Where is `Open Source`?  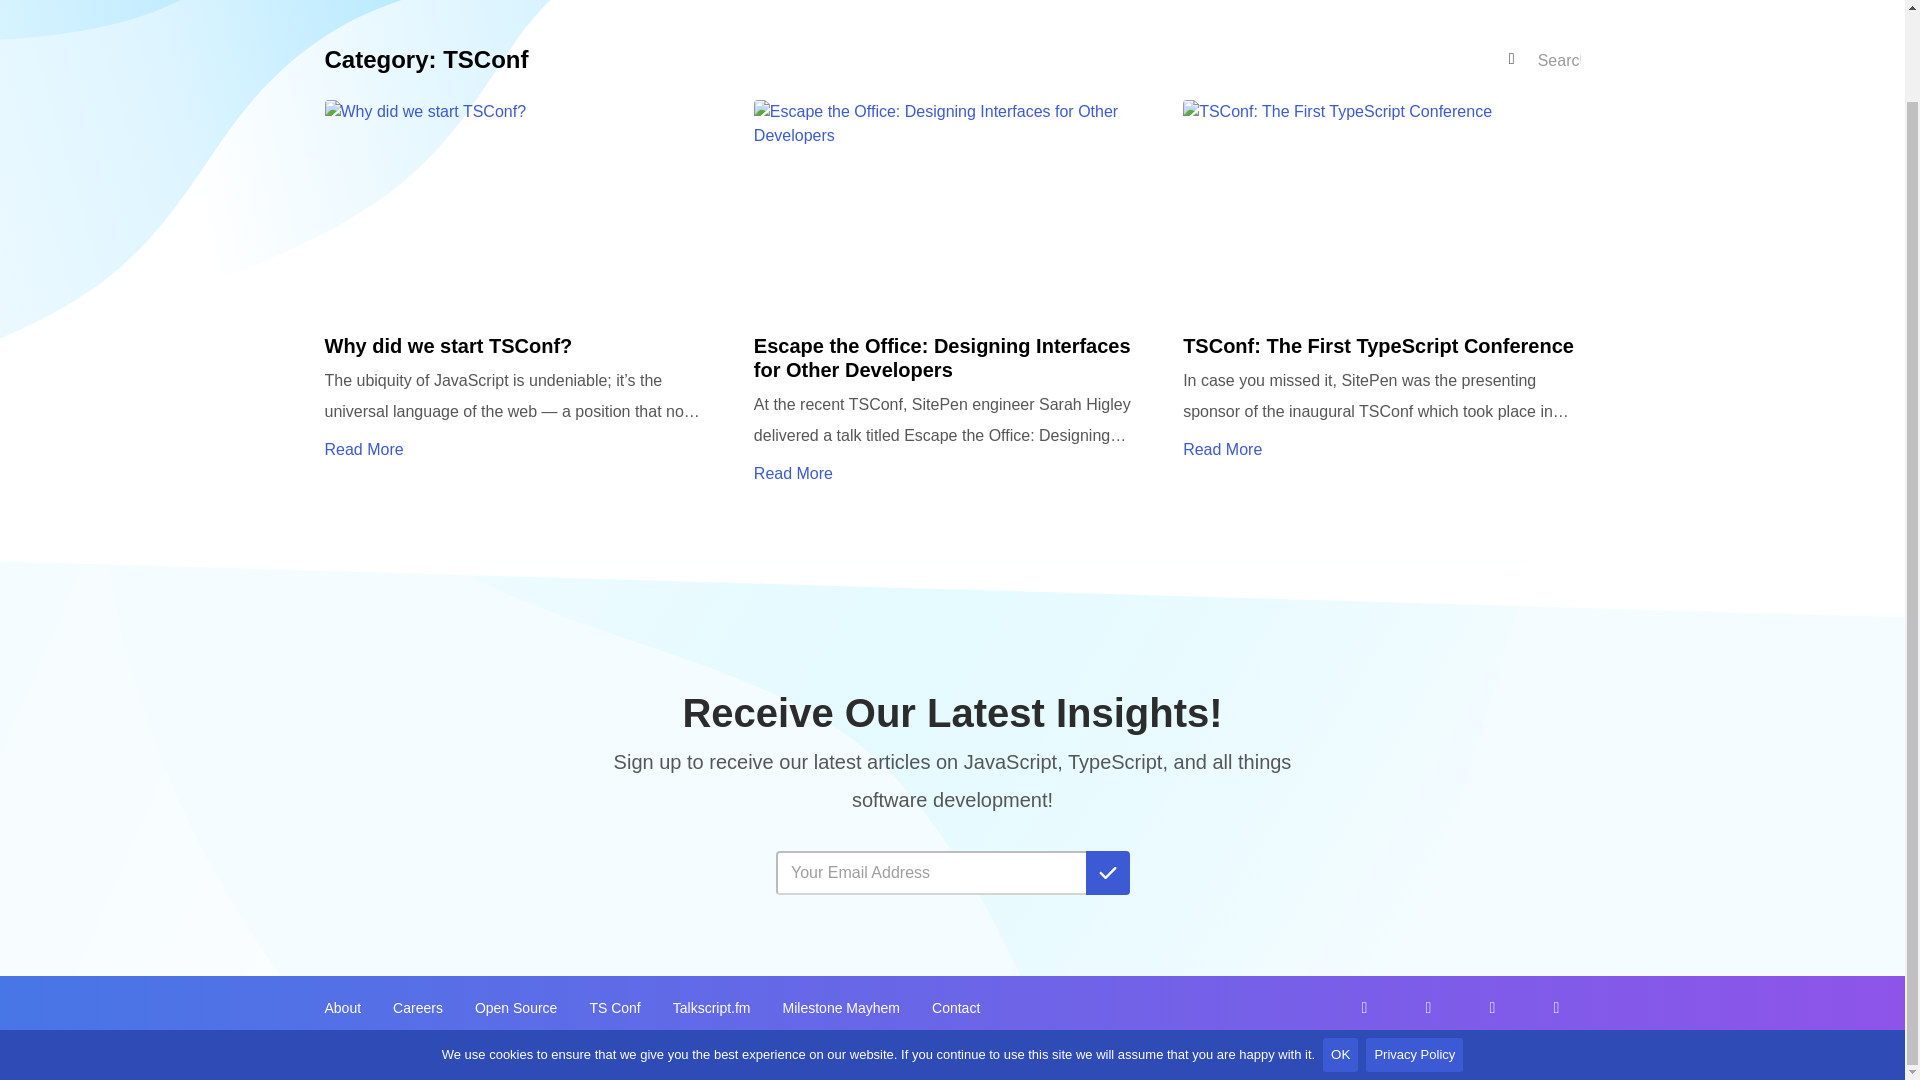
Open Source is located at coordinates (516, 1008).